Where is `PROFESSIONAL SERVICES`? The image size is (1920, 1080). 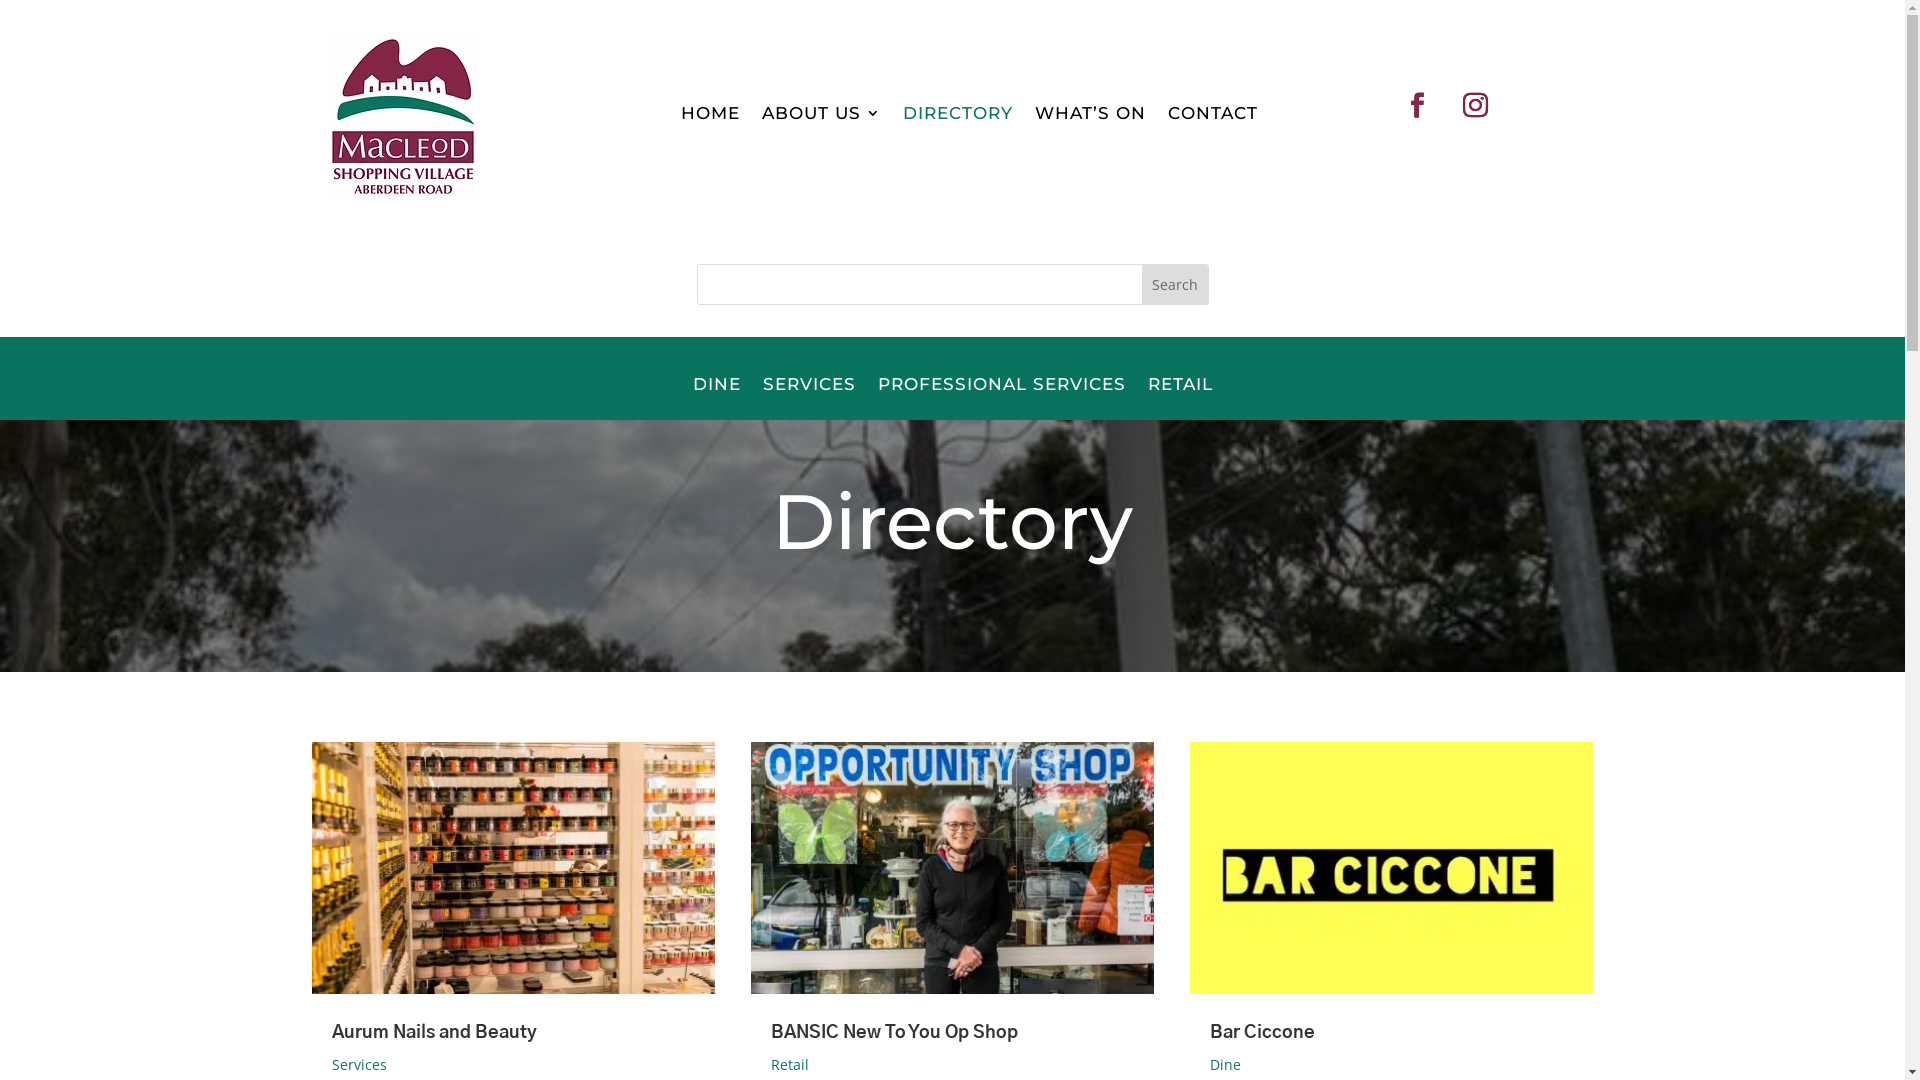 PROFESSIONAL SERVICES is located at coordinates (1002, 398).